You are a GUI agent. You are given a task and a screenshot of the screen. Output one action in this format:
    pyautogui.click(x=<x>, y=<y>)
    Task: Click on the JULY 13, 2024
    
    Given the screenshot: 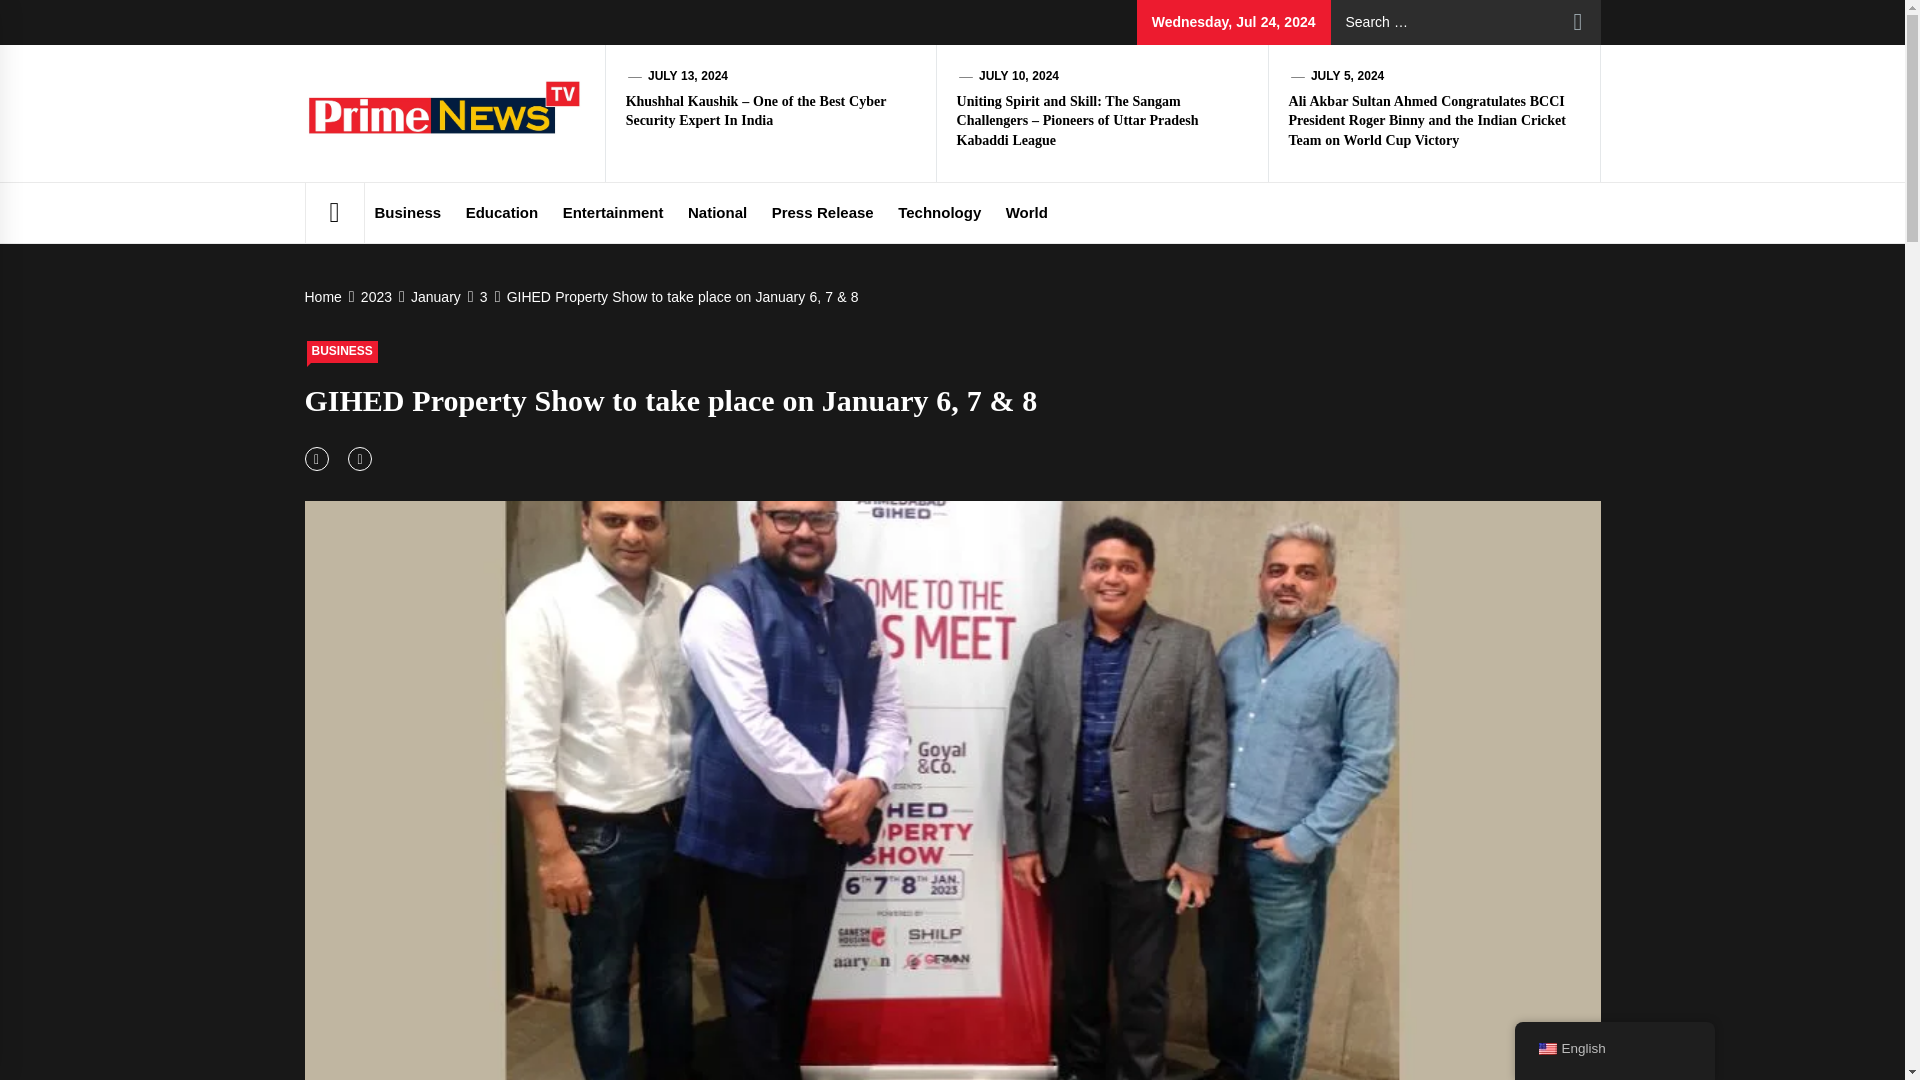 What is the action you would take?
    pyautogui.click(x=688, y=76)
    